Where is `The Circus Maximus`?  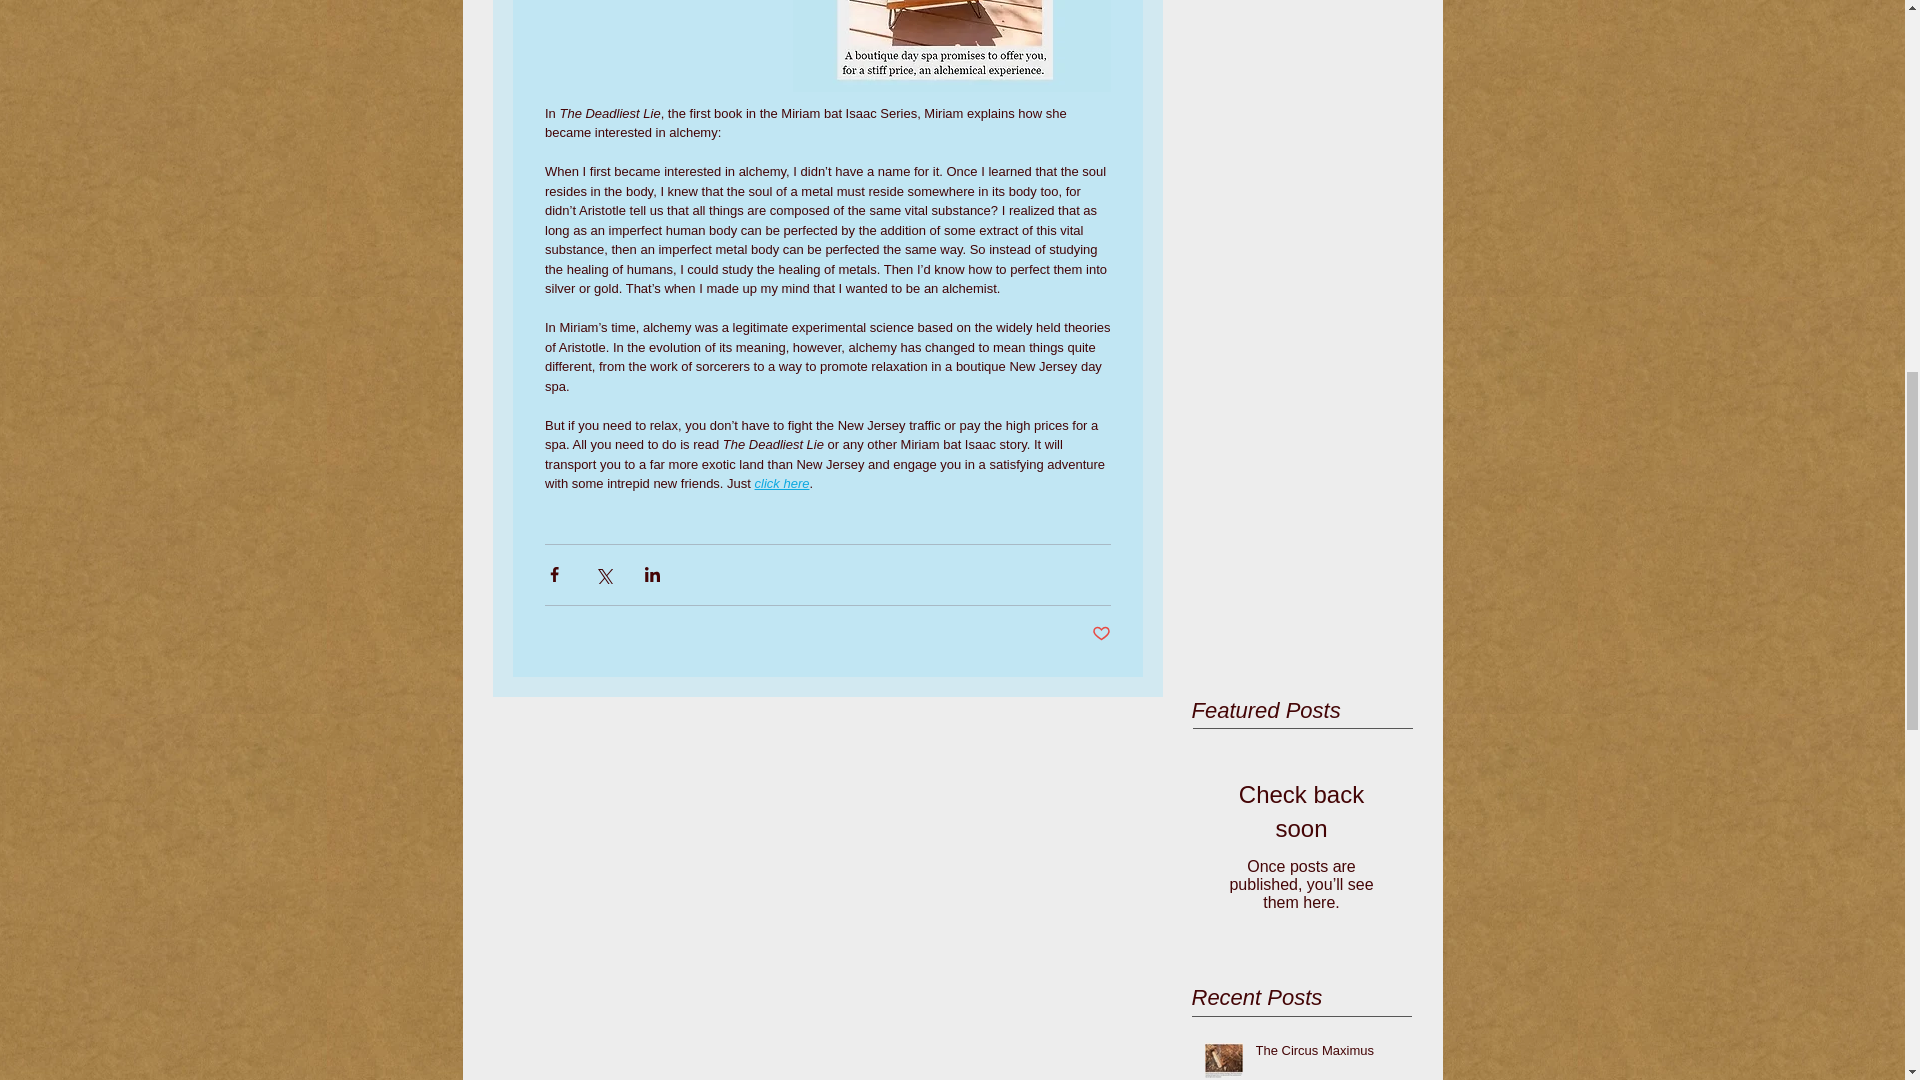
The Circus Maximus is located at coordinates (1327, 1055).